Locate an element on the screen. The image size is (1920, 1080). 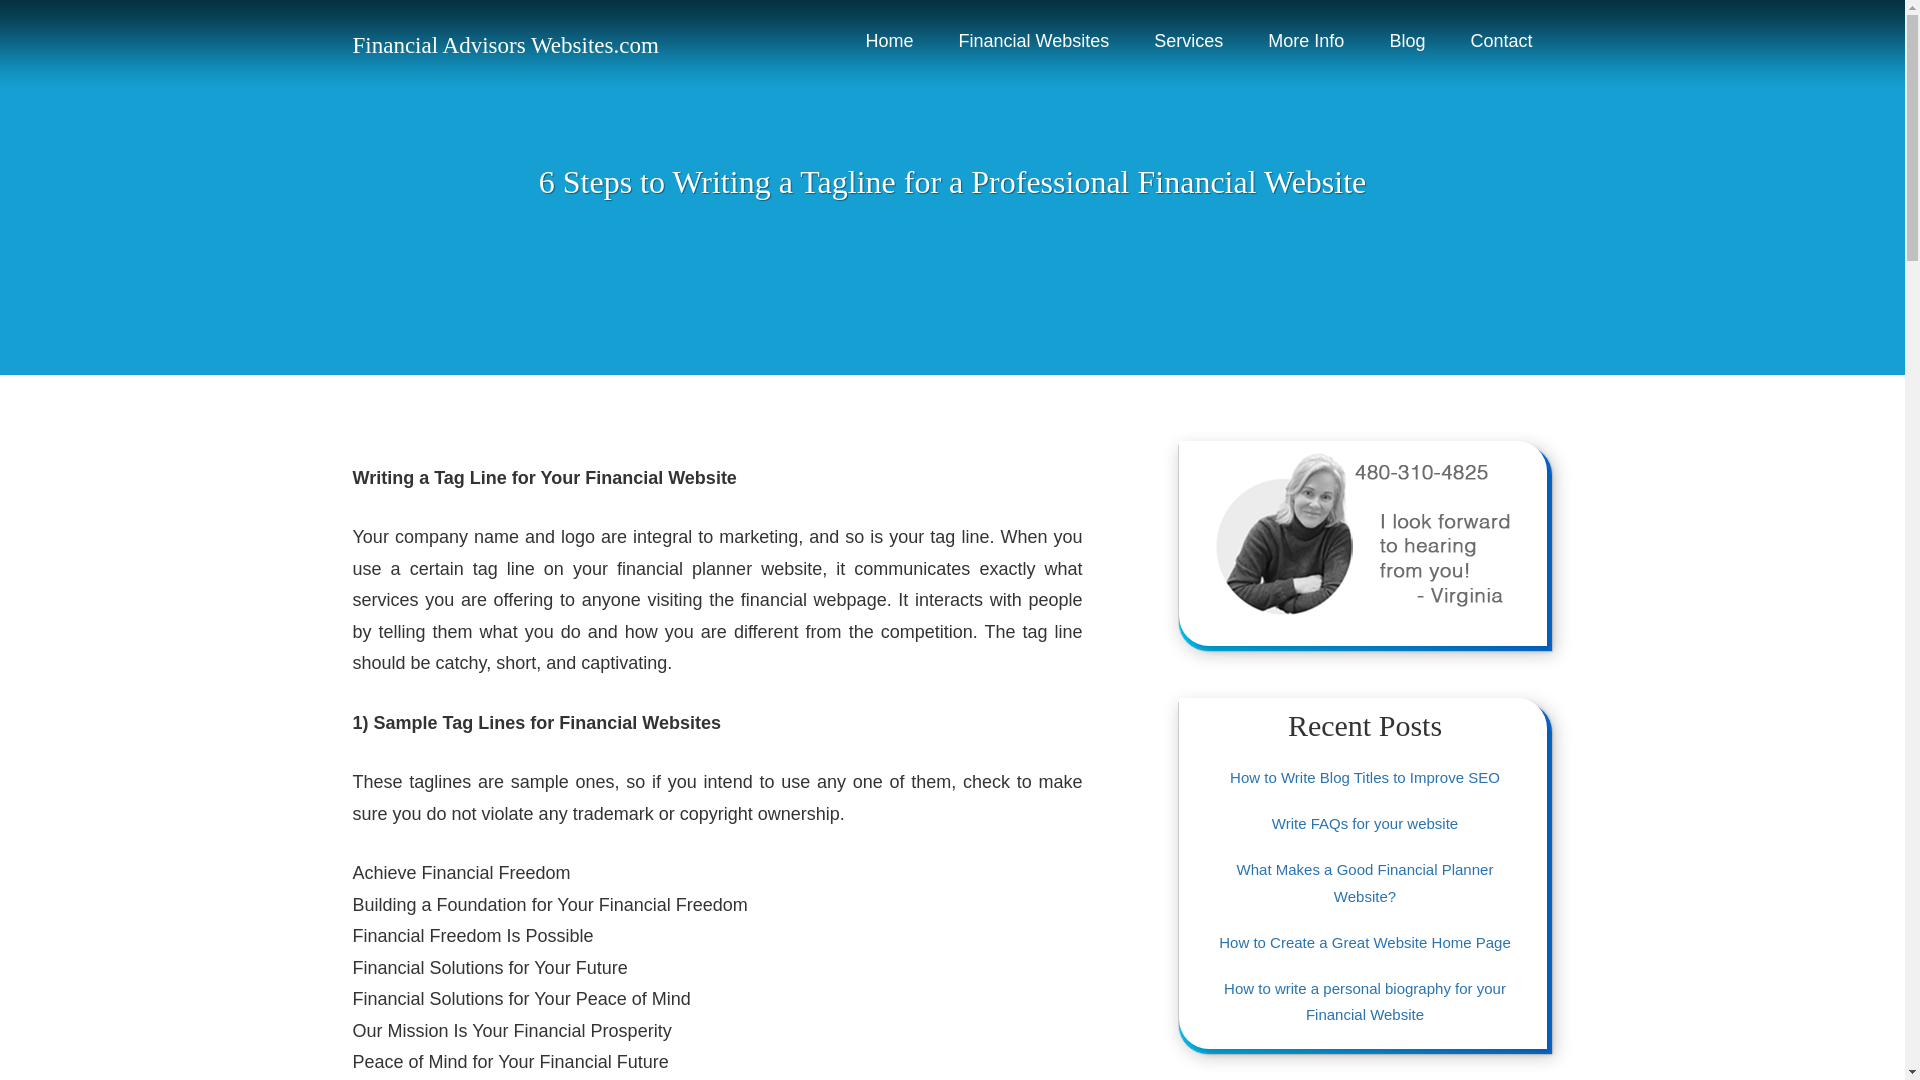
How to Create a Great Website Home Page is located at coordinates (1365, 942).